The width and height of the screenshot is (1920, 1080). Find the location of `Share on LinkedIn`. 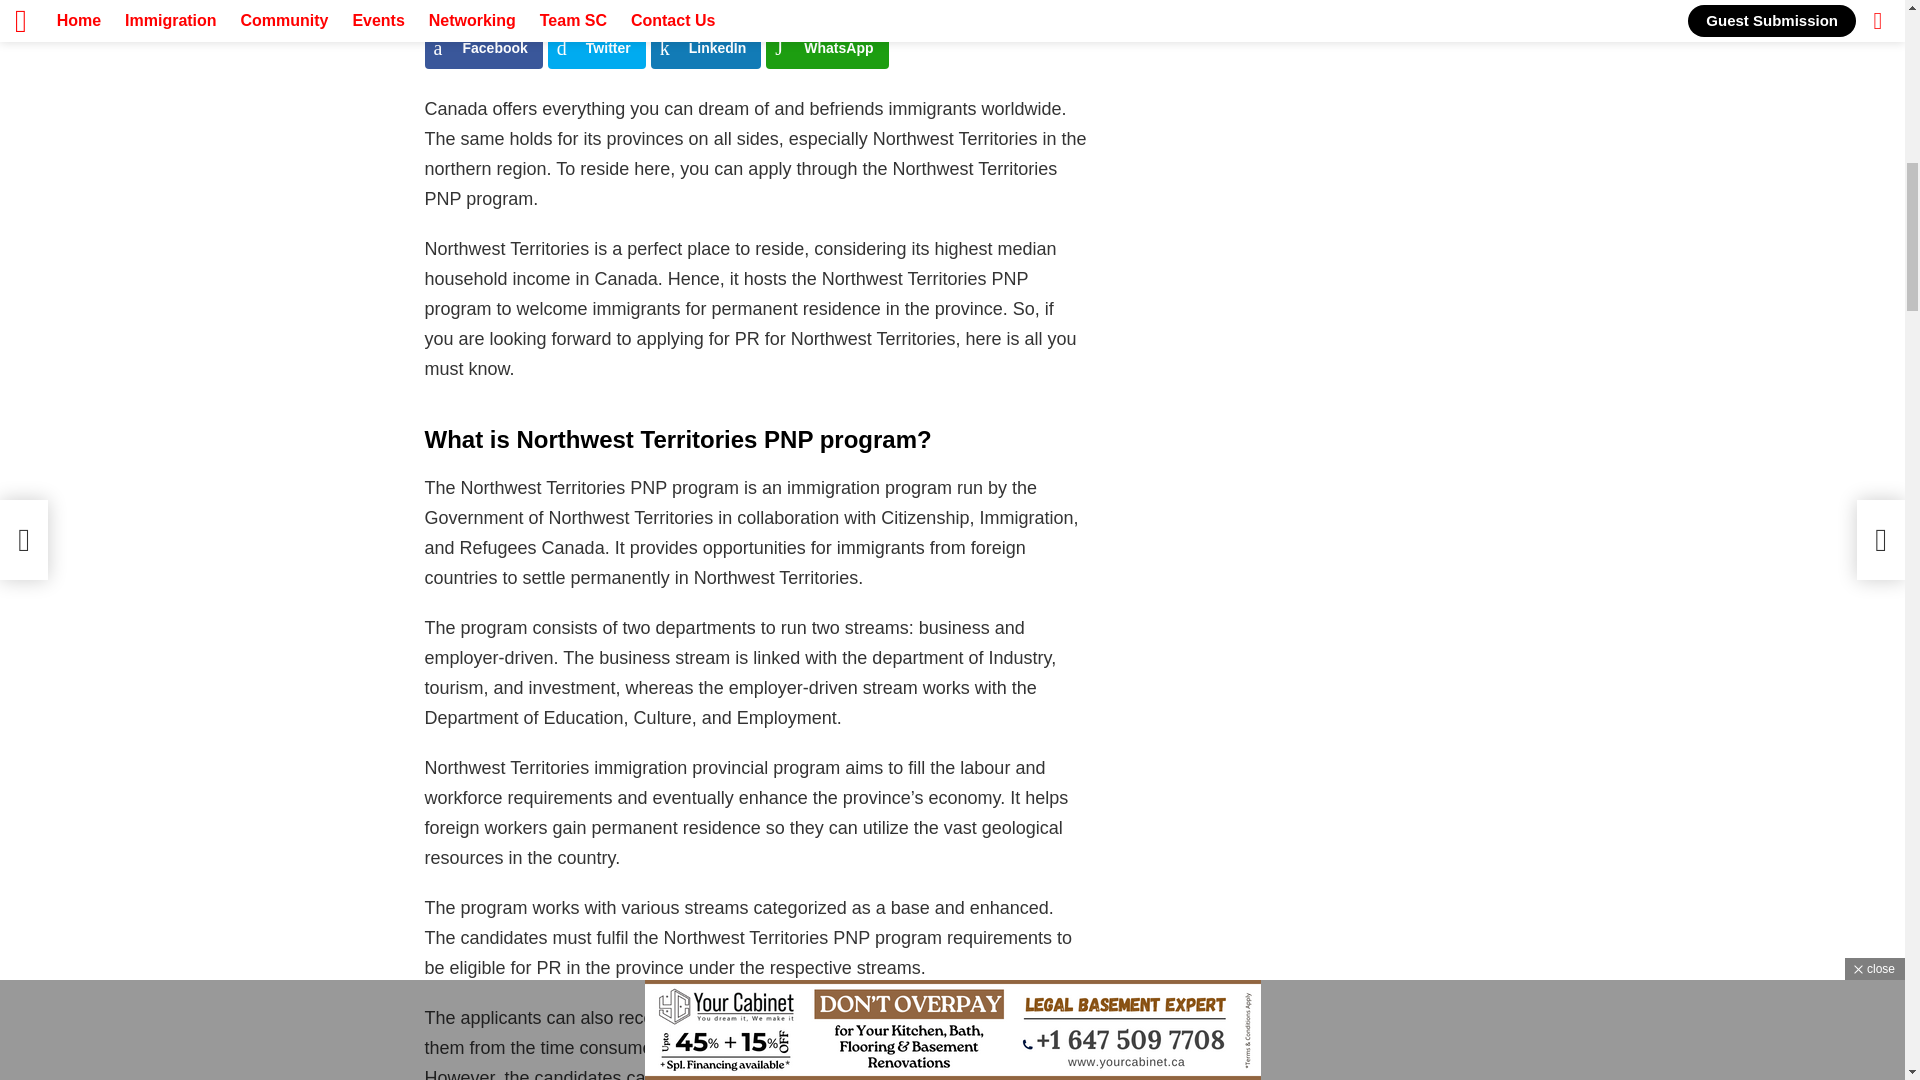

Share on LinkedIn is located at coordinates (706, 48).